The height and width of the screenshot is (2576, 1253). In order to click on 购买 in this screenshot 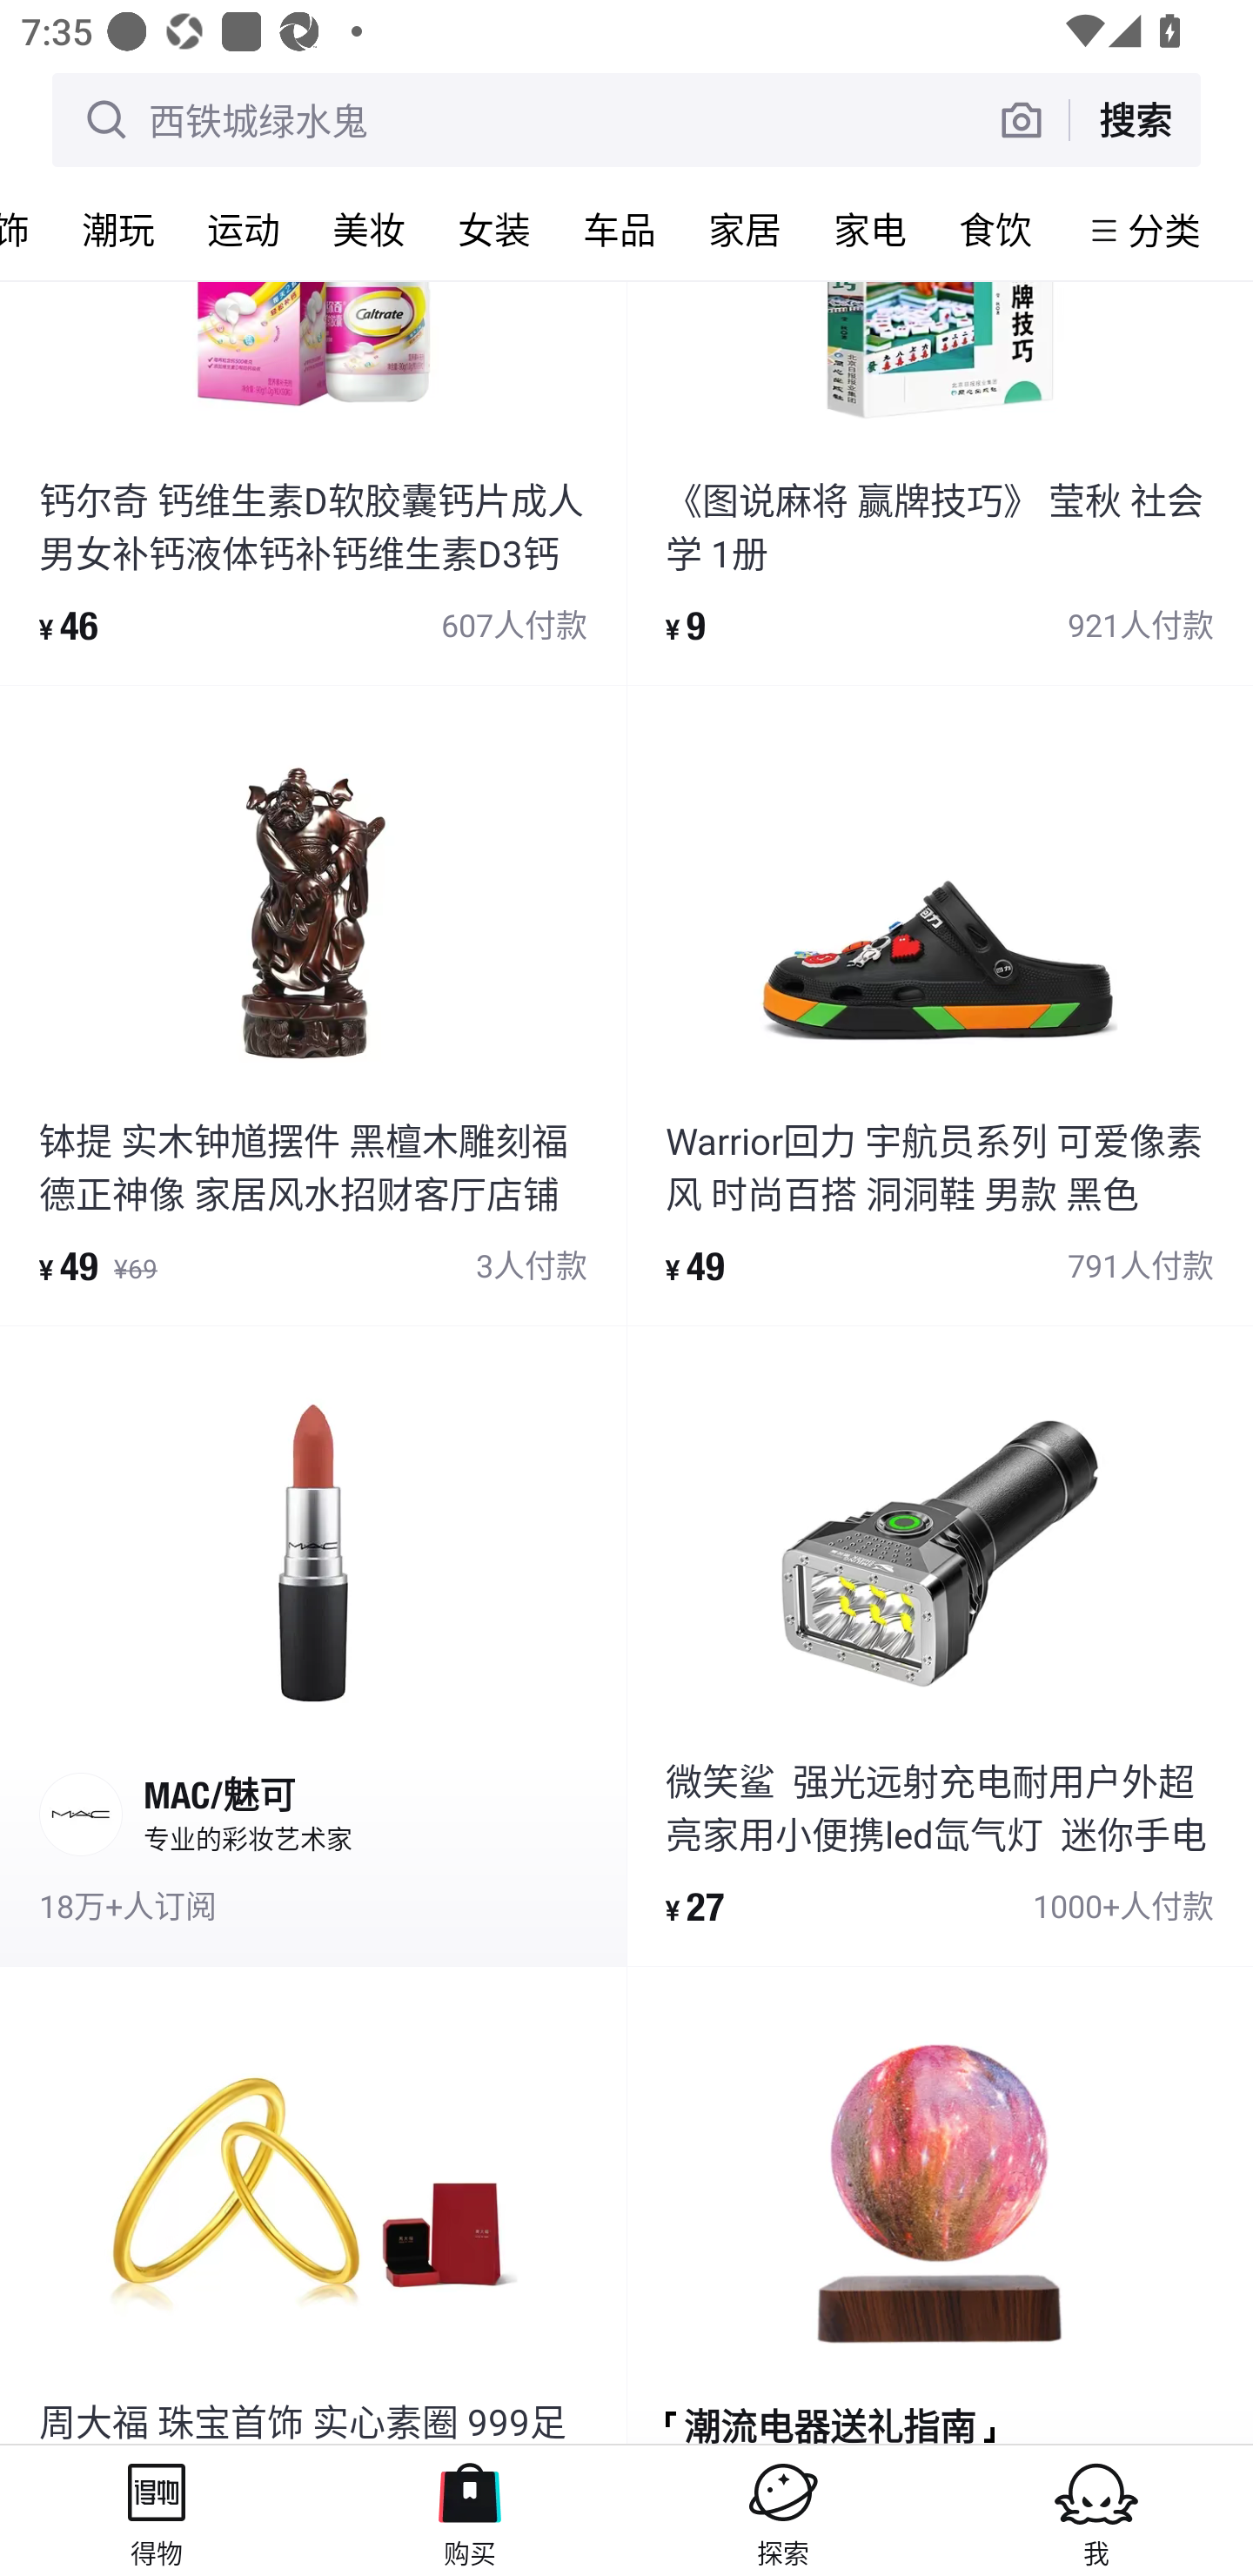, I will do `click(470, 2510)`.